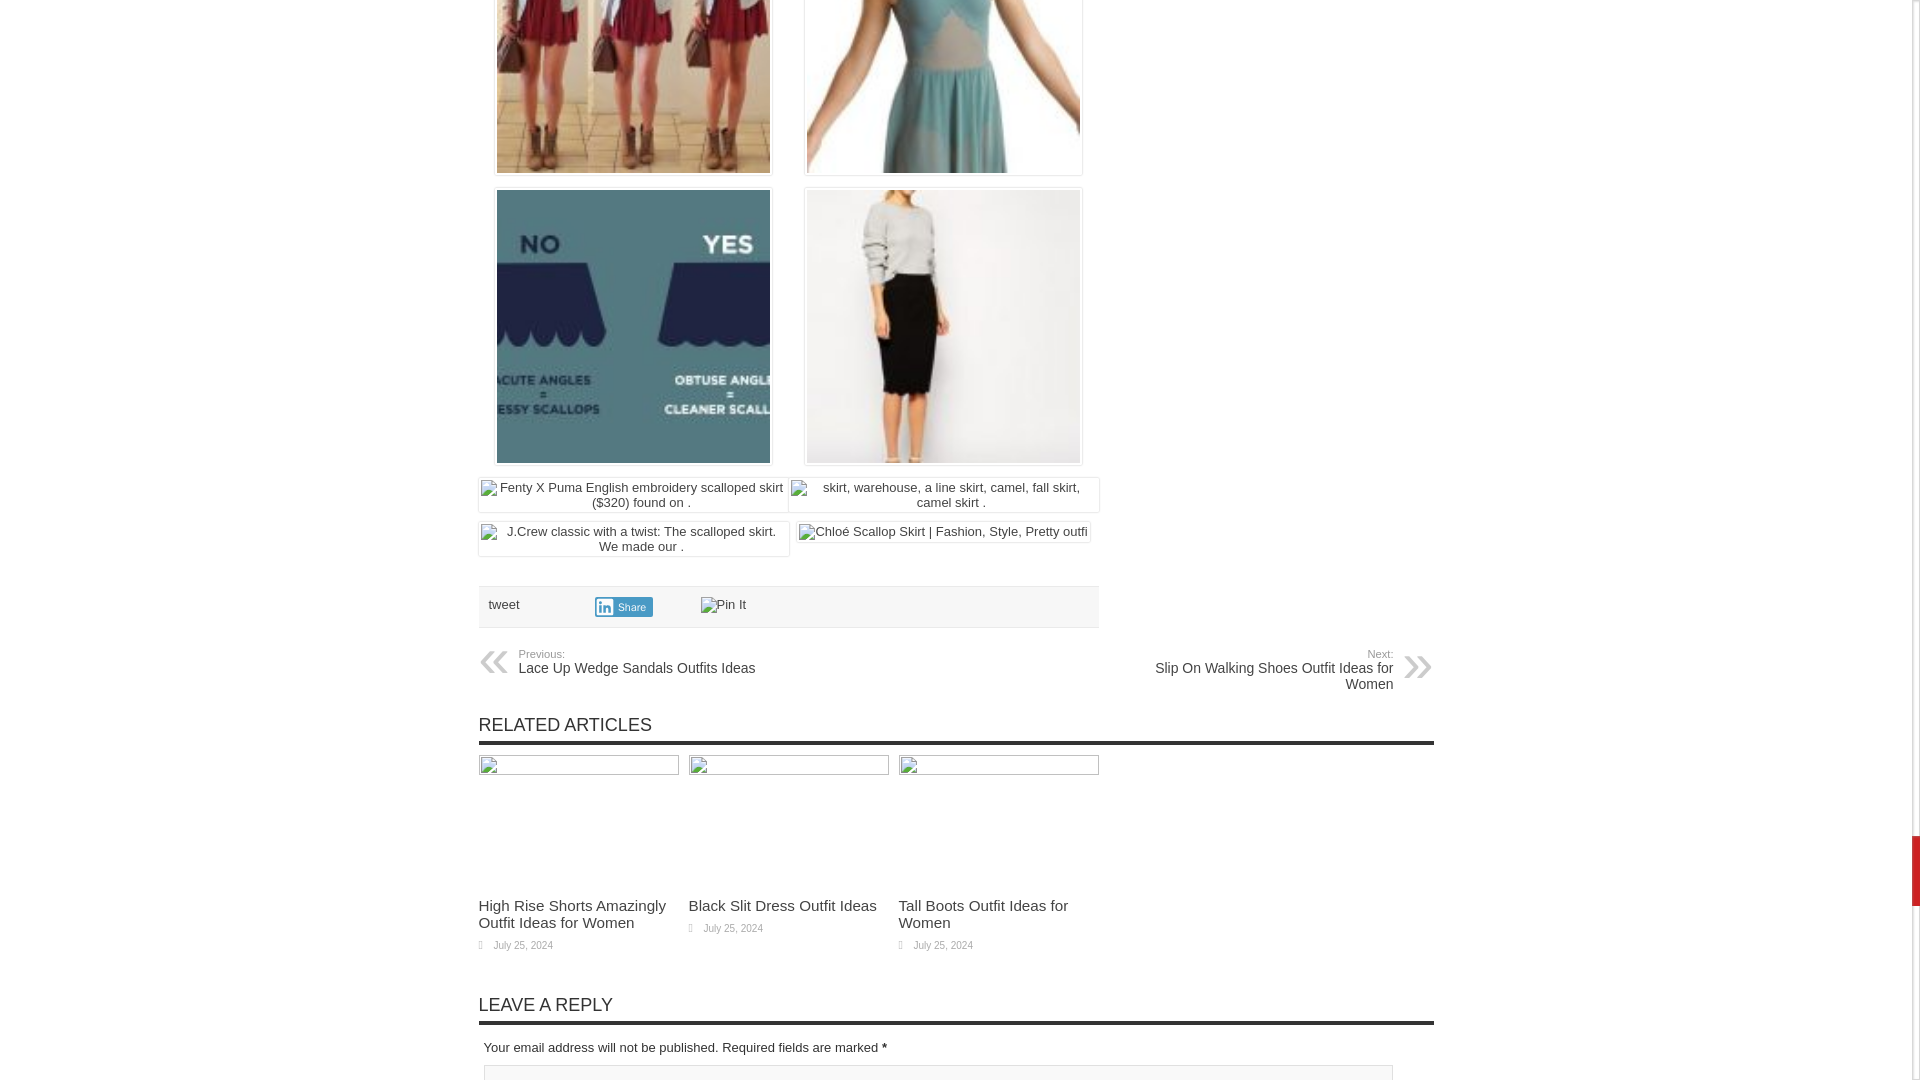  Describe the element at coordinates (781, 905) in the screenshot. I see `Permalink to Black Slit Dress Outfit Ideas` at that location.